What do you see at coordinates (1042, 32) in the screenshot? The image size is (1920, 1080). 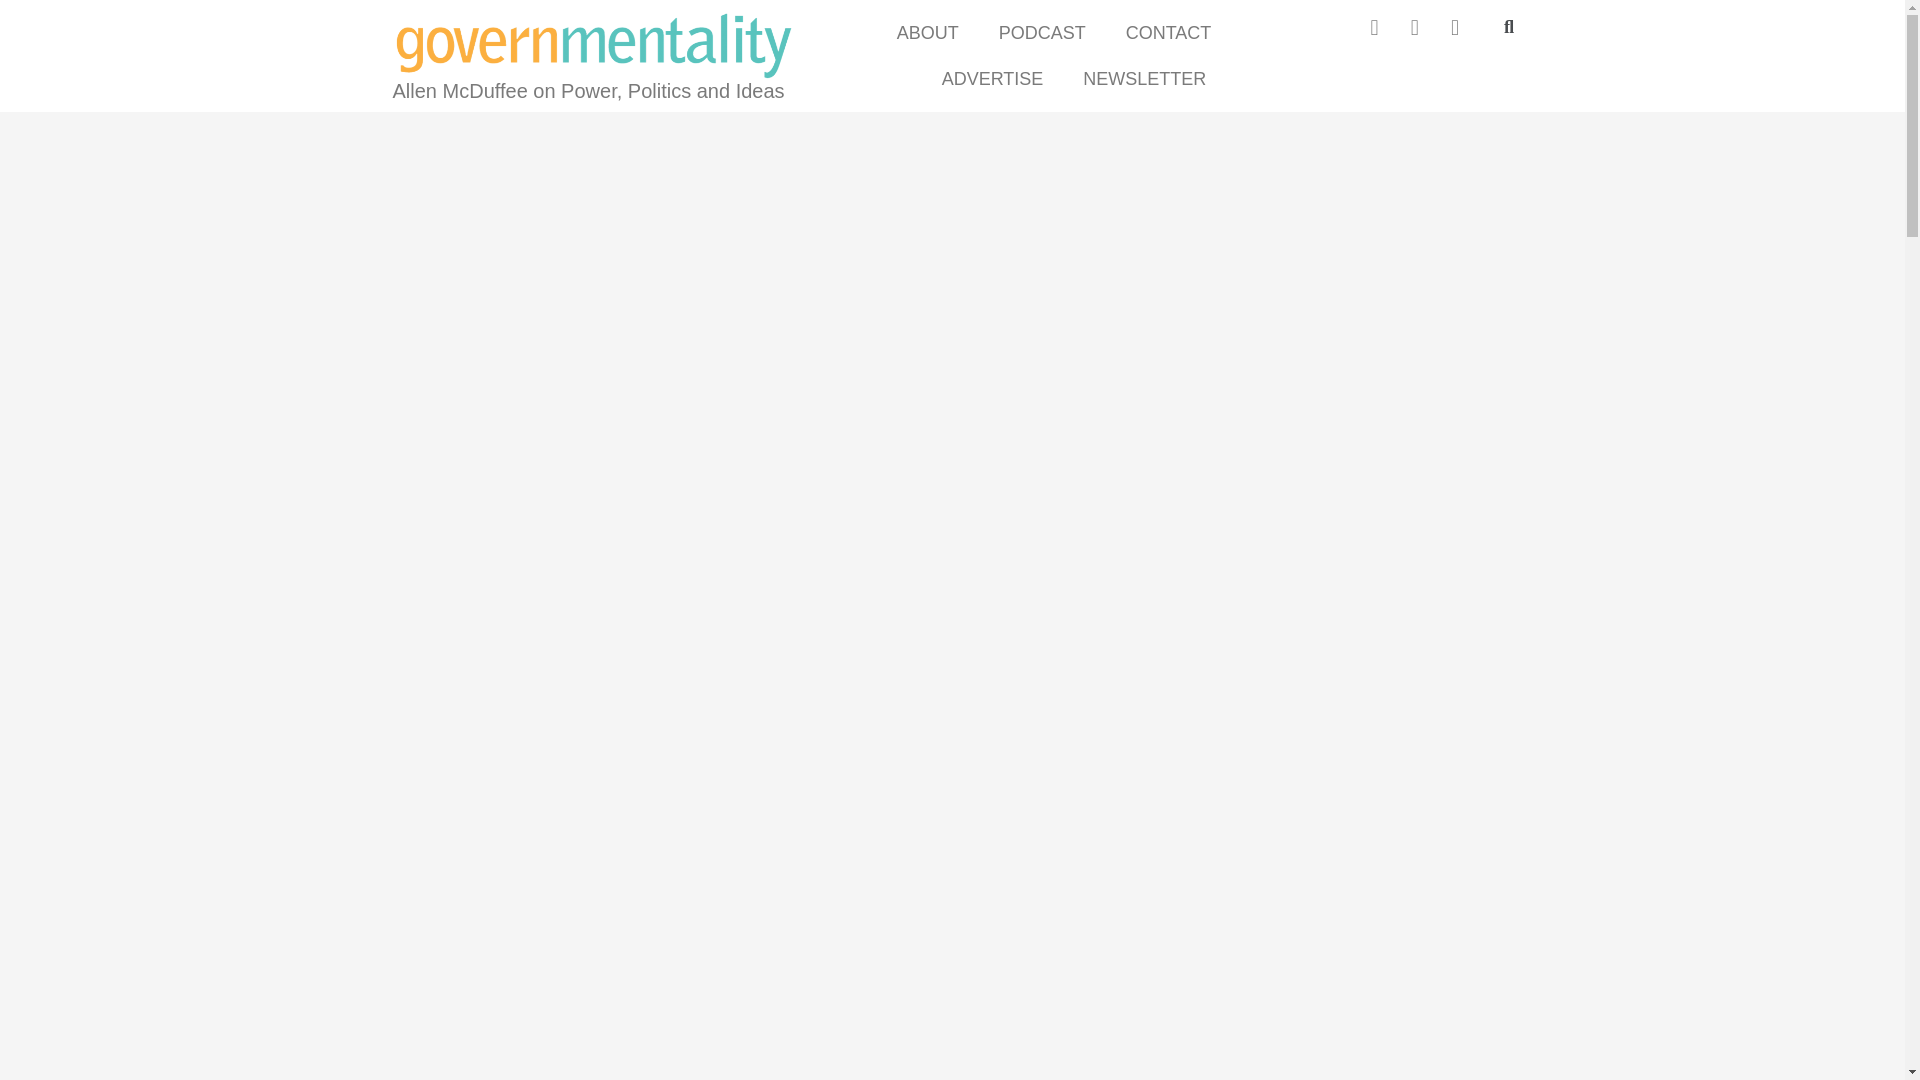 I see `PODCAST` at bounding box center [1042, 32].